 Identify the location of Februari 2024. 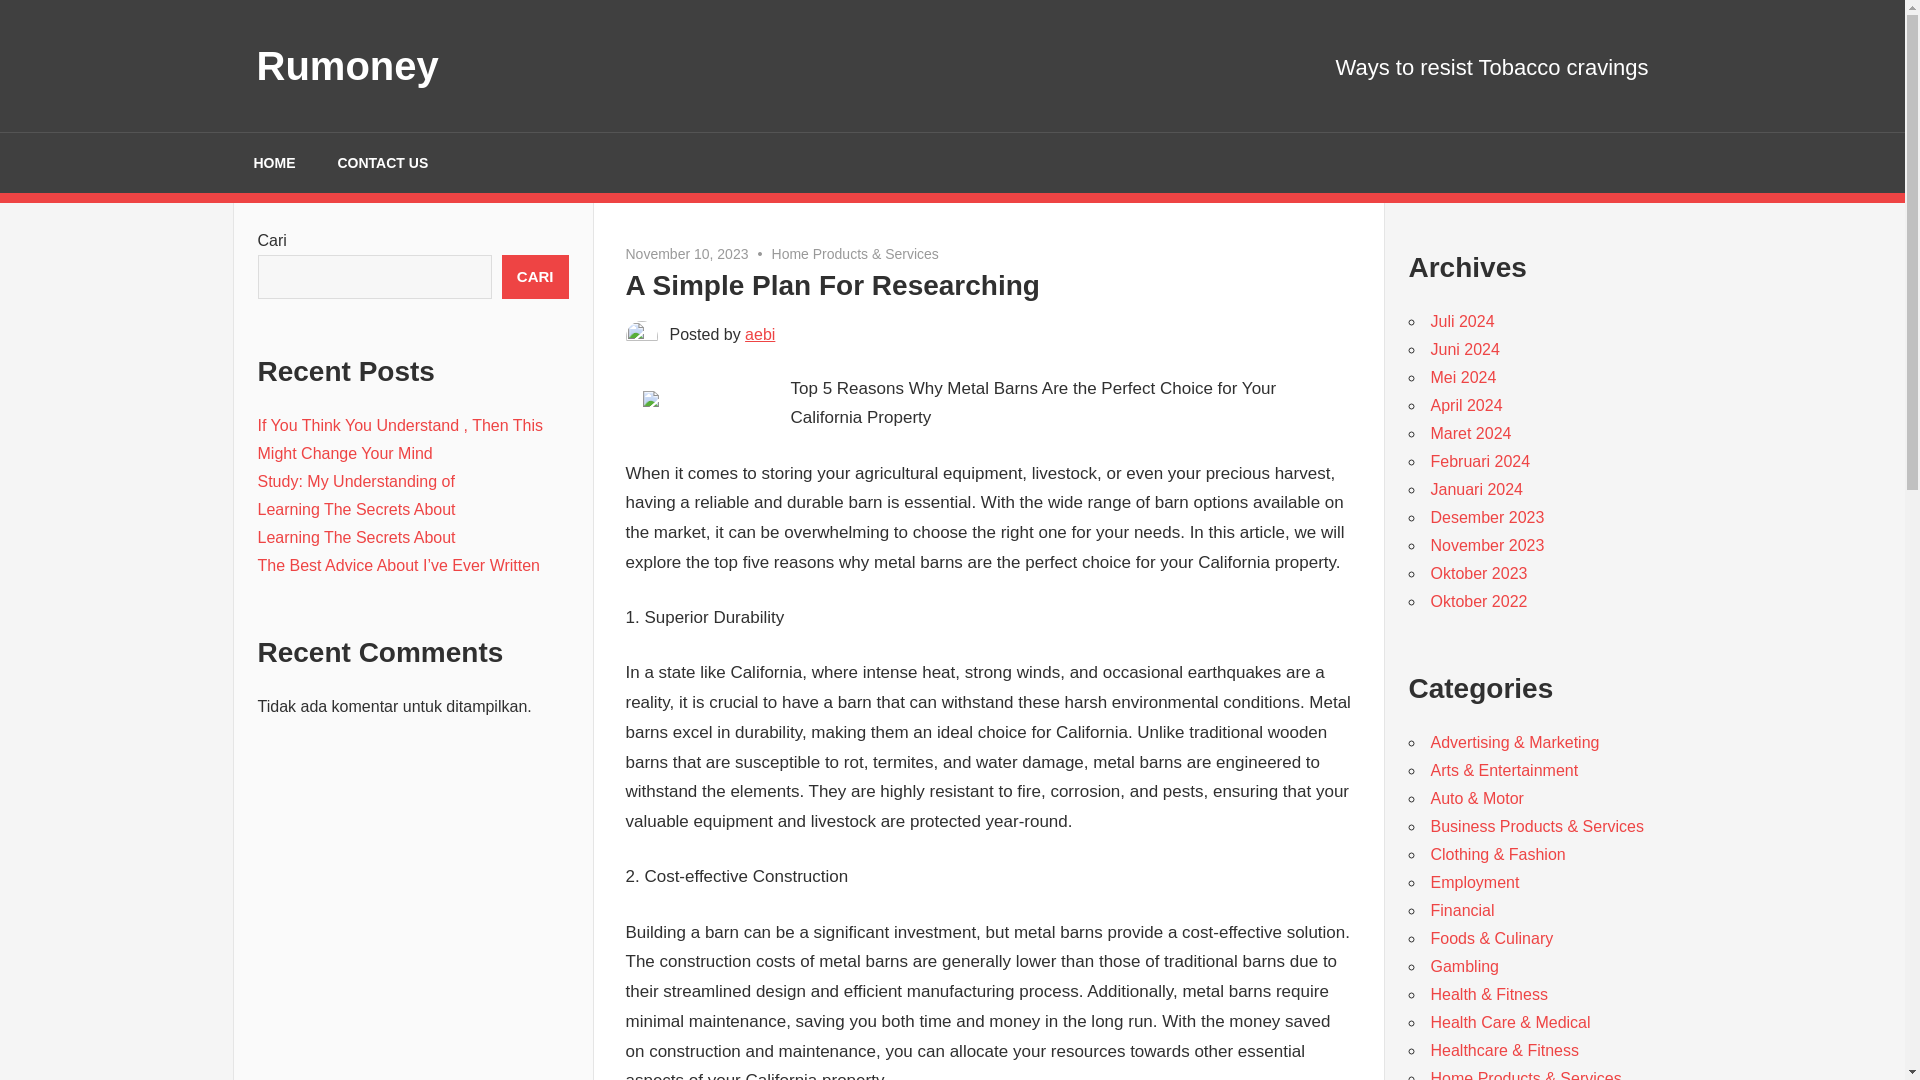
(1480, 460).